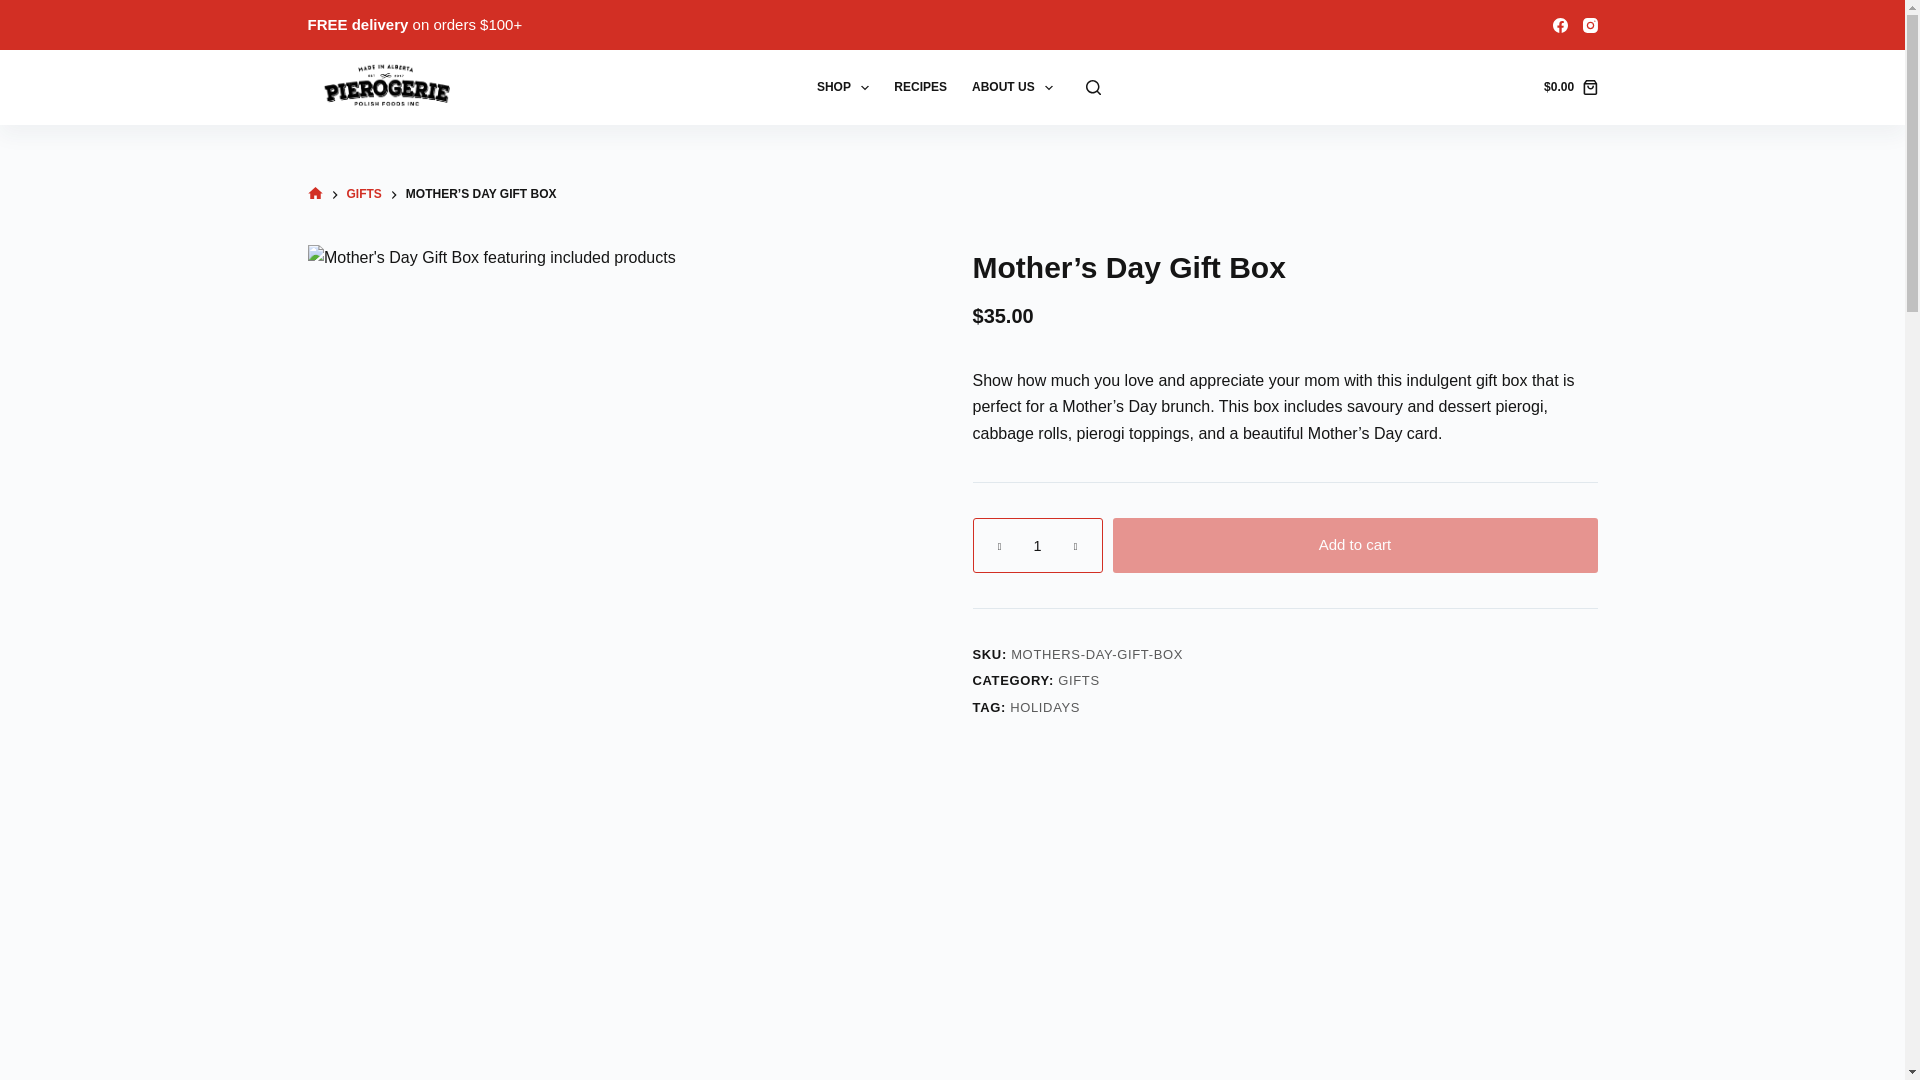 The image size is (1920, 1080). Describe the element at coordinates (1012, 87) in the screenshot. I see `Learn more about us and visit our farm.` at that location.